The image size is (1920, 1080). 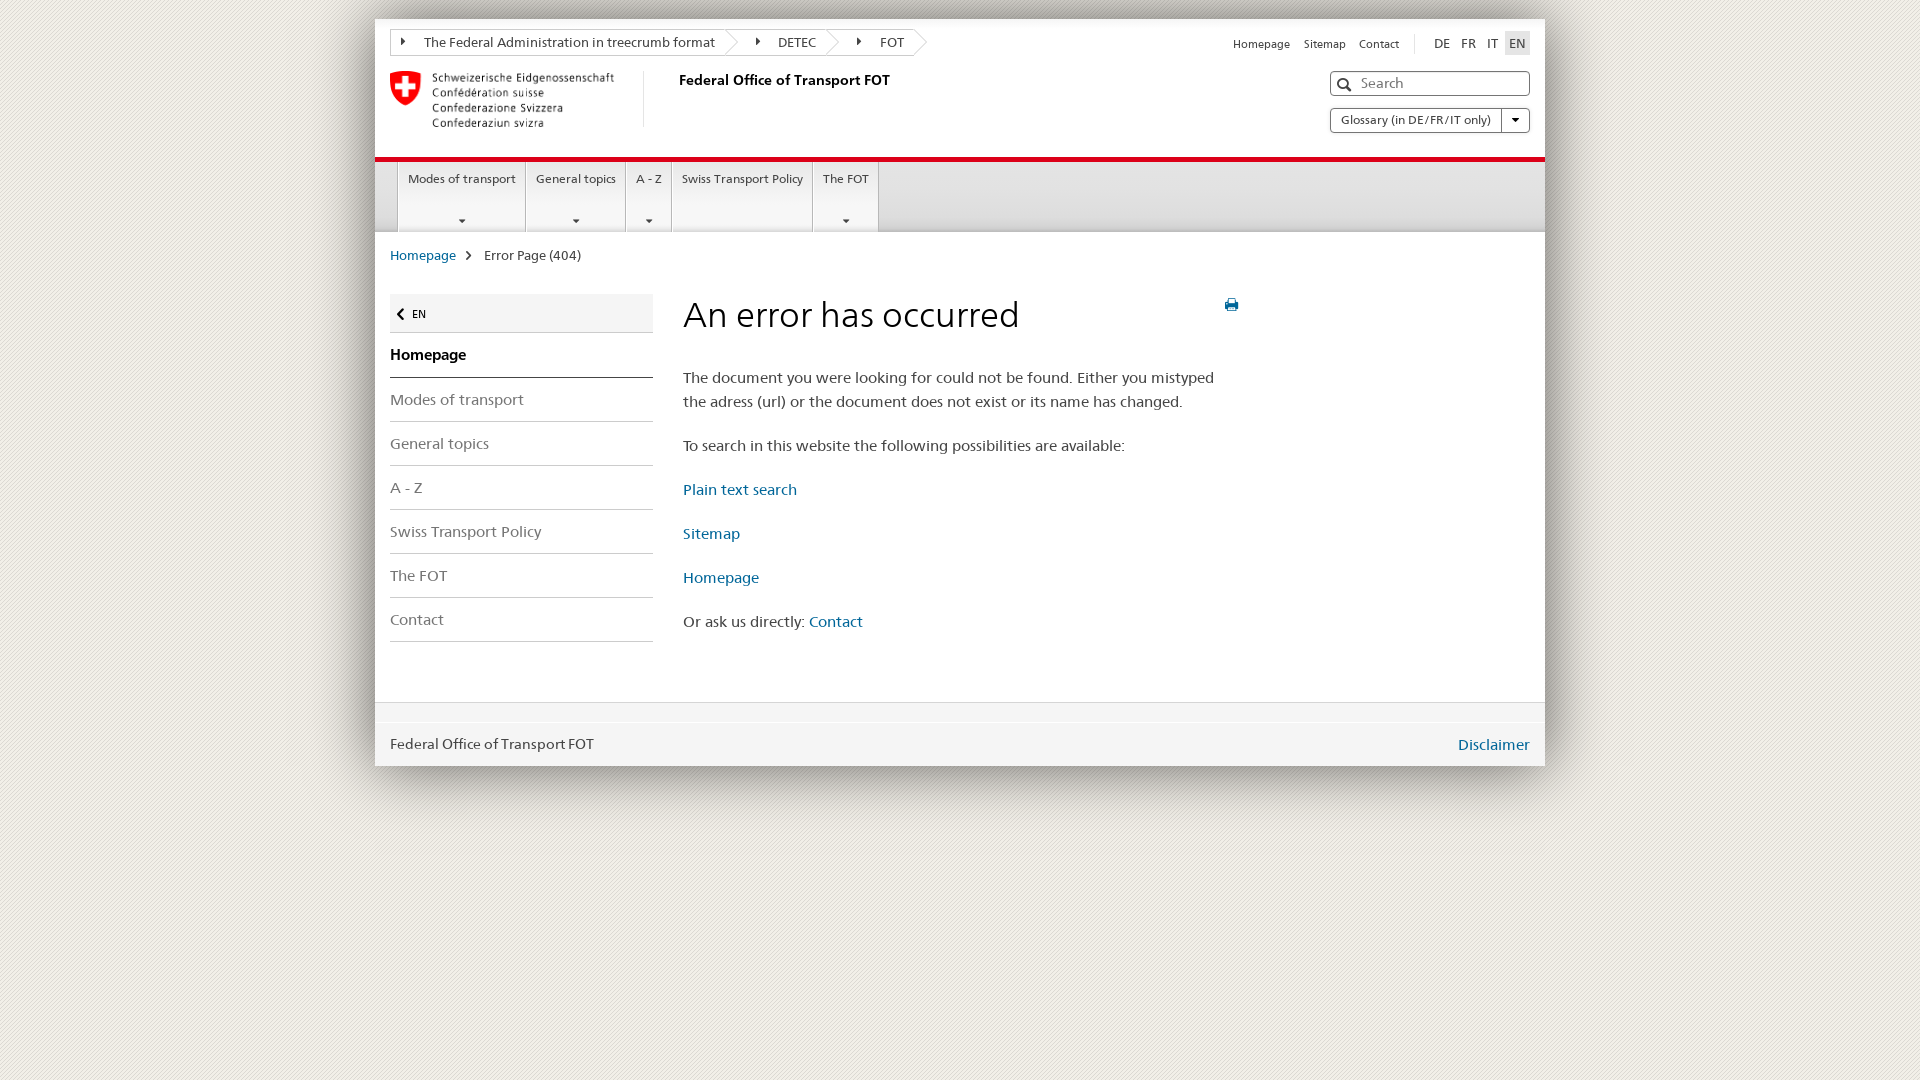 I want to click on DETEC, so click(x=775, y=42).